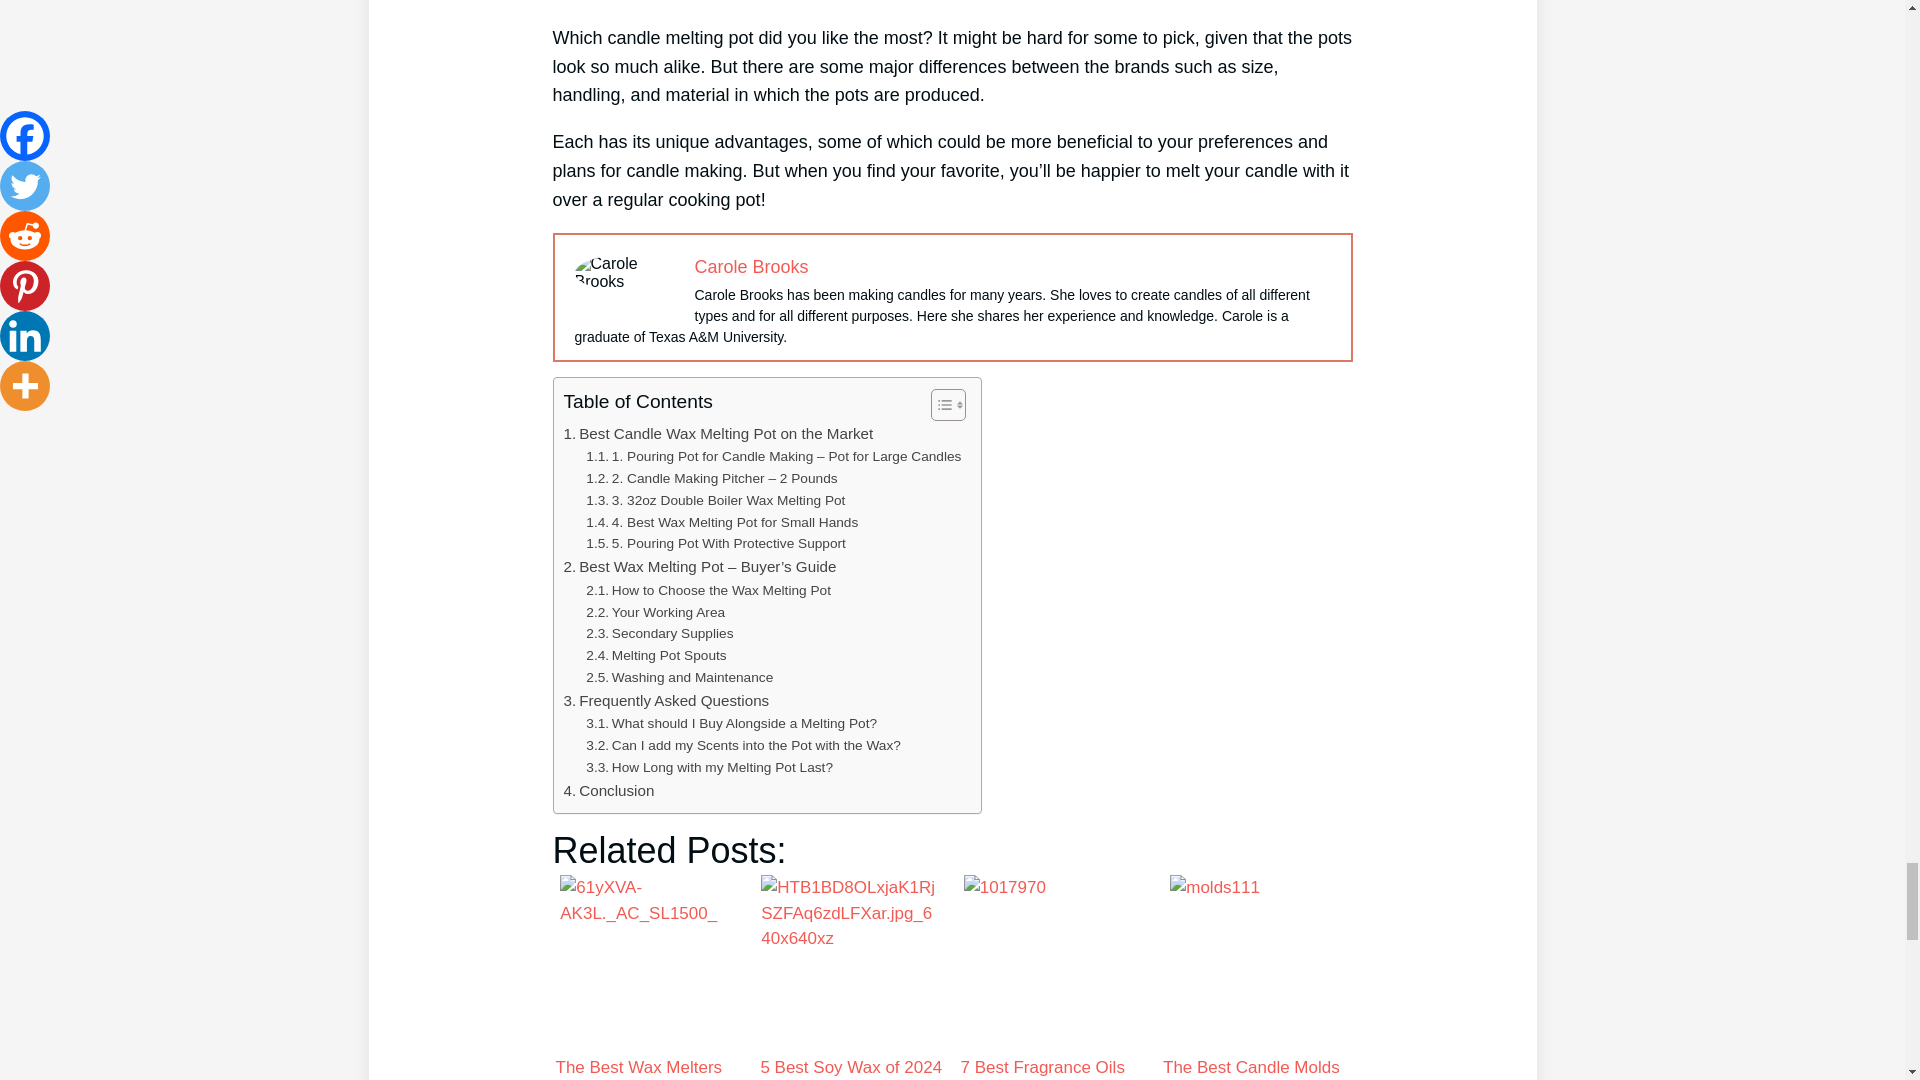 This screenshot has width=1920, height=1080. I want to click on 3. 32oz Double Boiler Wax Melting Pot, so click(714, 500).